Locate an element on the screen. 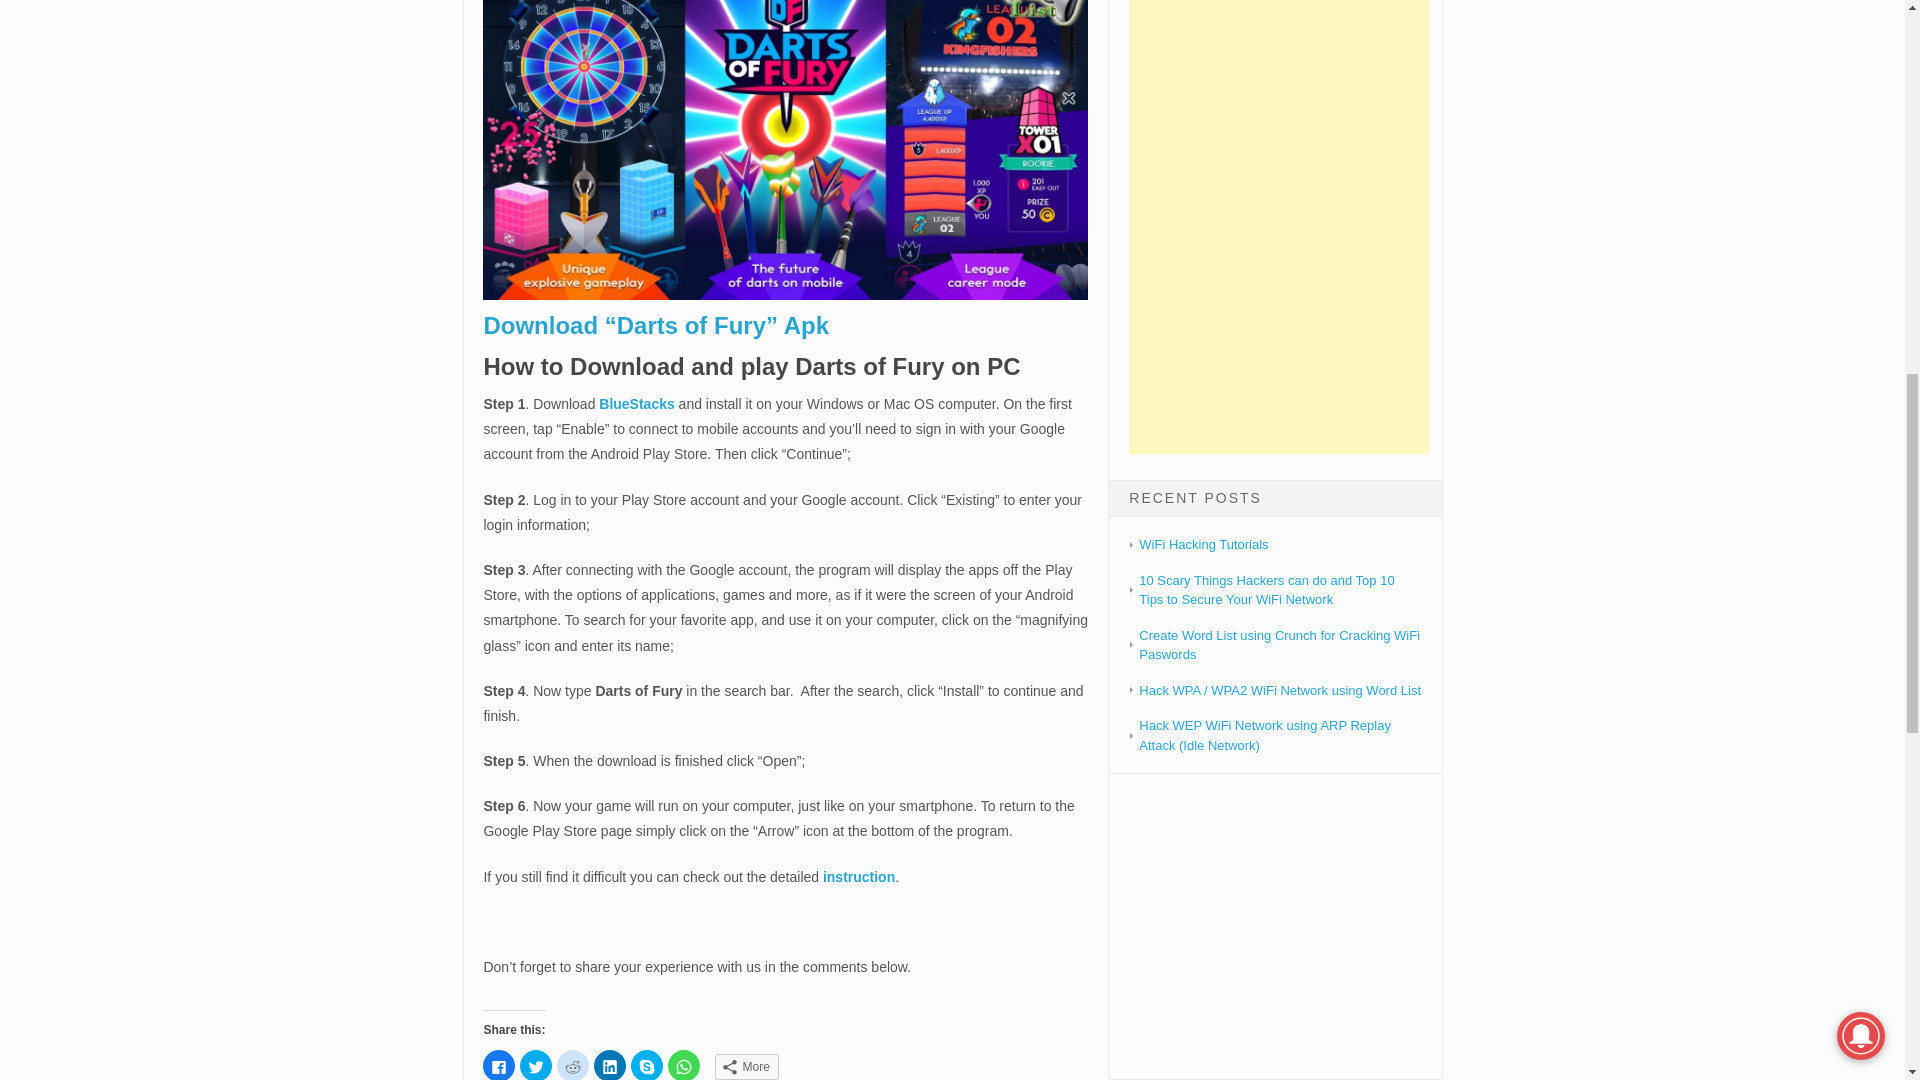 This screenshot has height=1080, width=1920. Click to share on Twitter is located at coordinates (536, 1064).